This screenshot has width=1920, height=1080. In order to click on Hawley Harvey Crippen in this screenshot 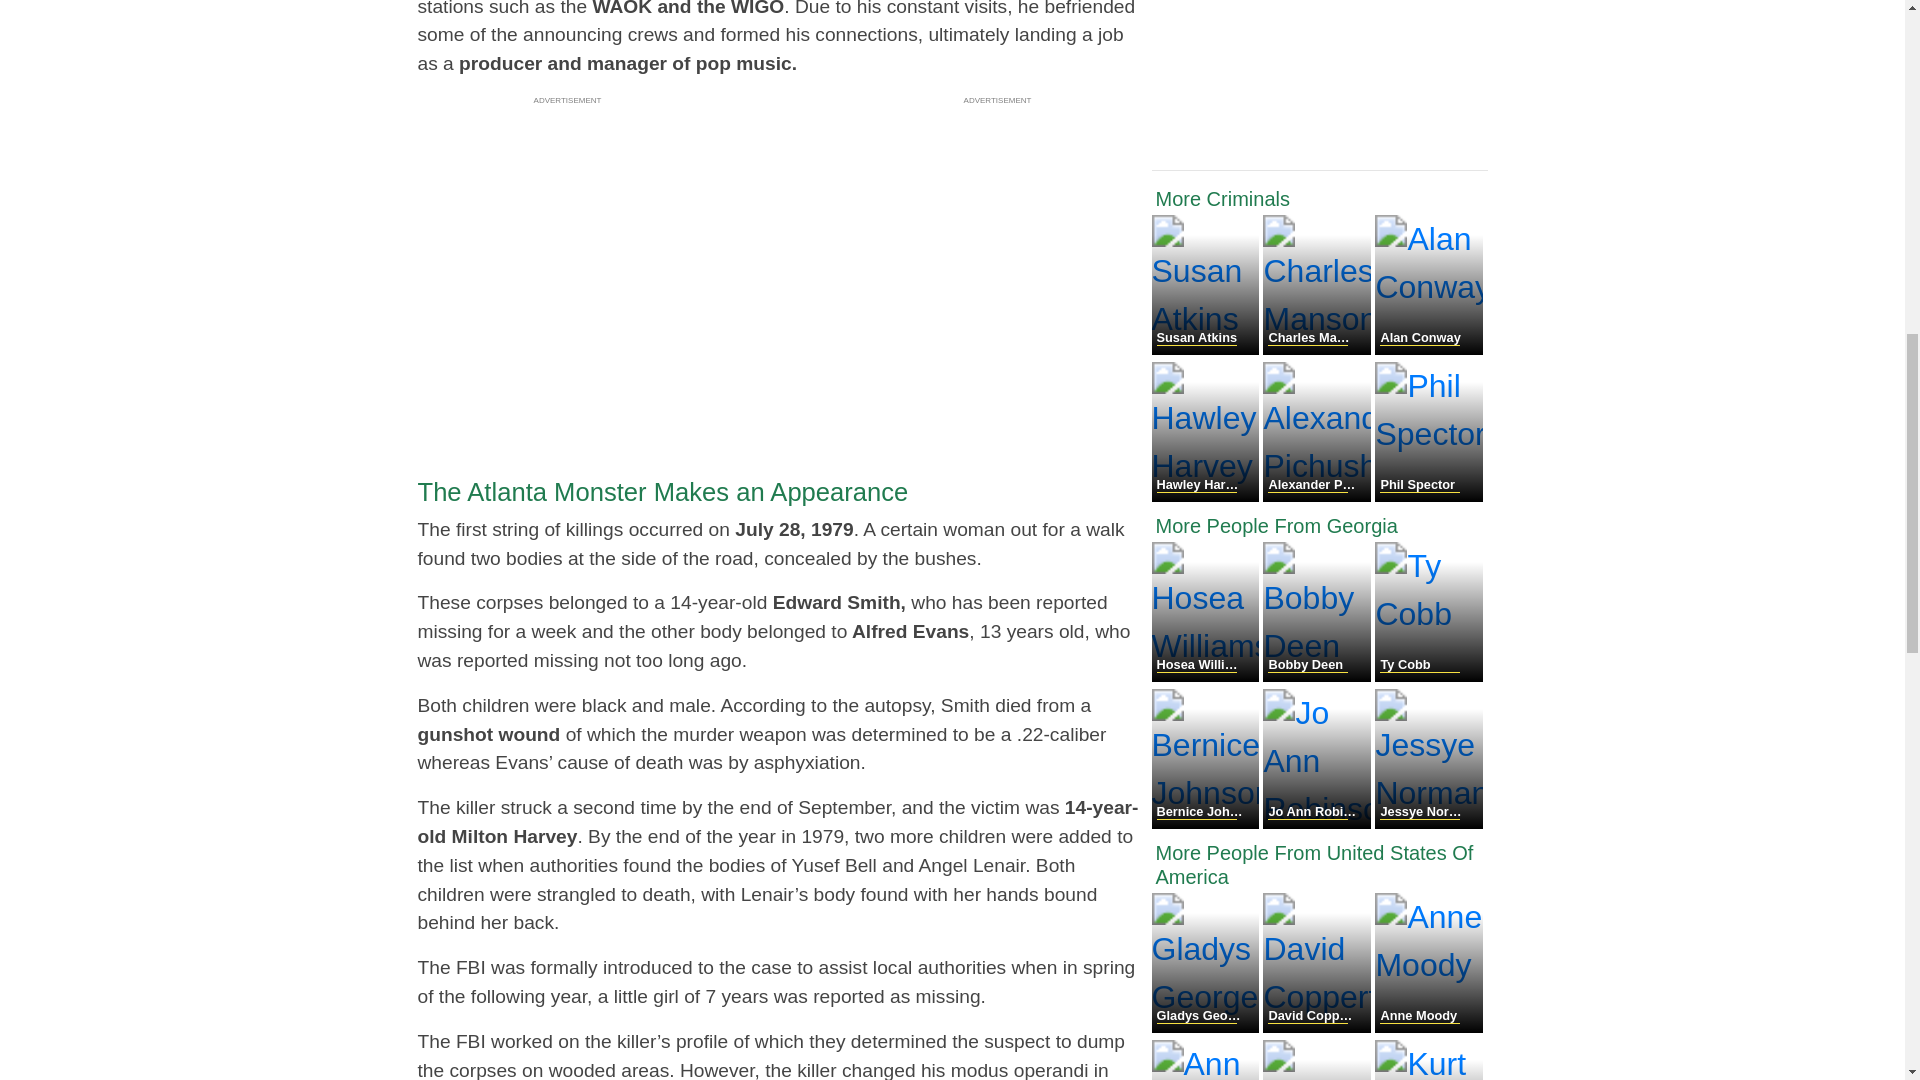, I will do `click(1208, 496)`.